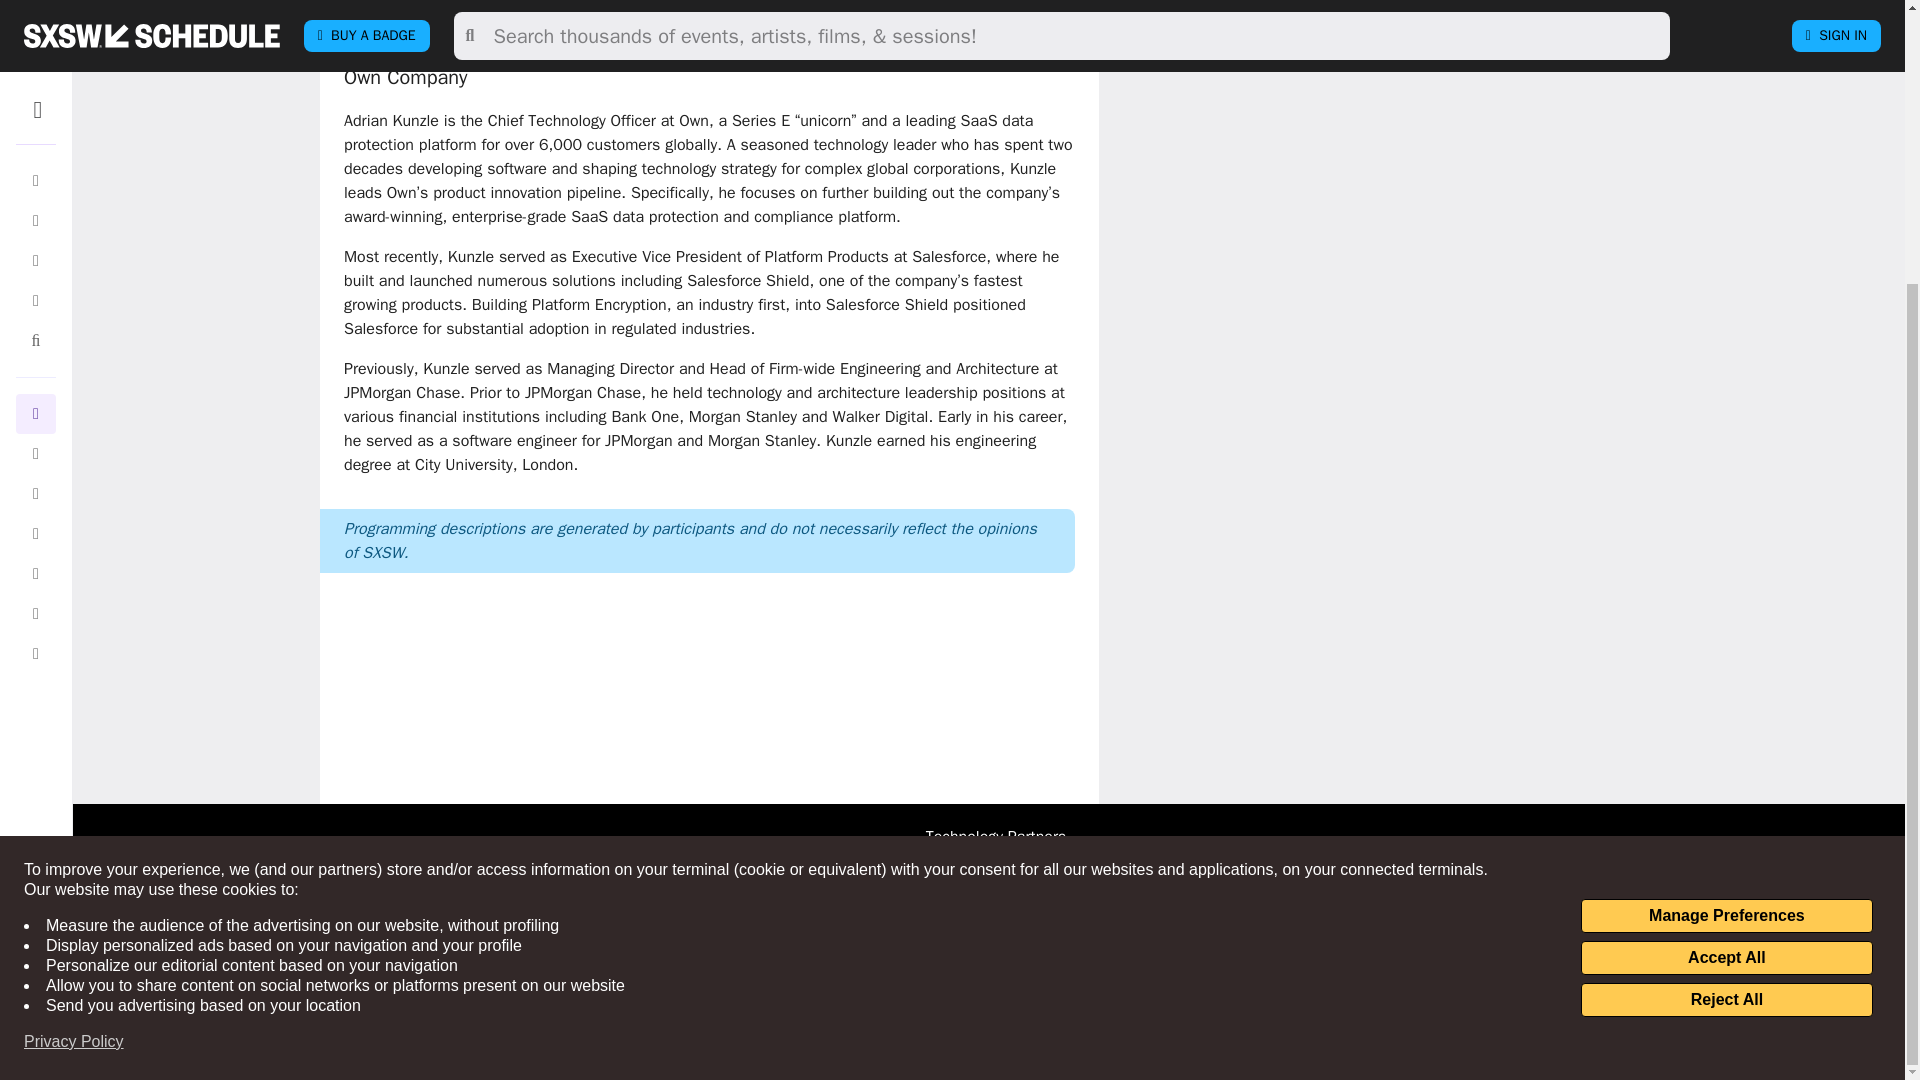 The image size is (1920, 1080). What do you see at coordinates (1726, 628) in the screenshot?
I see `Reject All` at bounding box center [1726, 628].